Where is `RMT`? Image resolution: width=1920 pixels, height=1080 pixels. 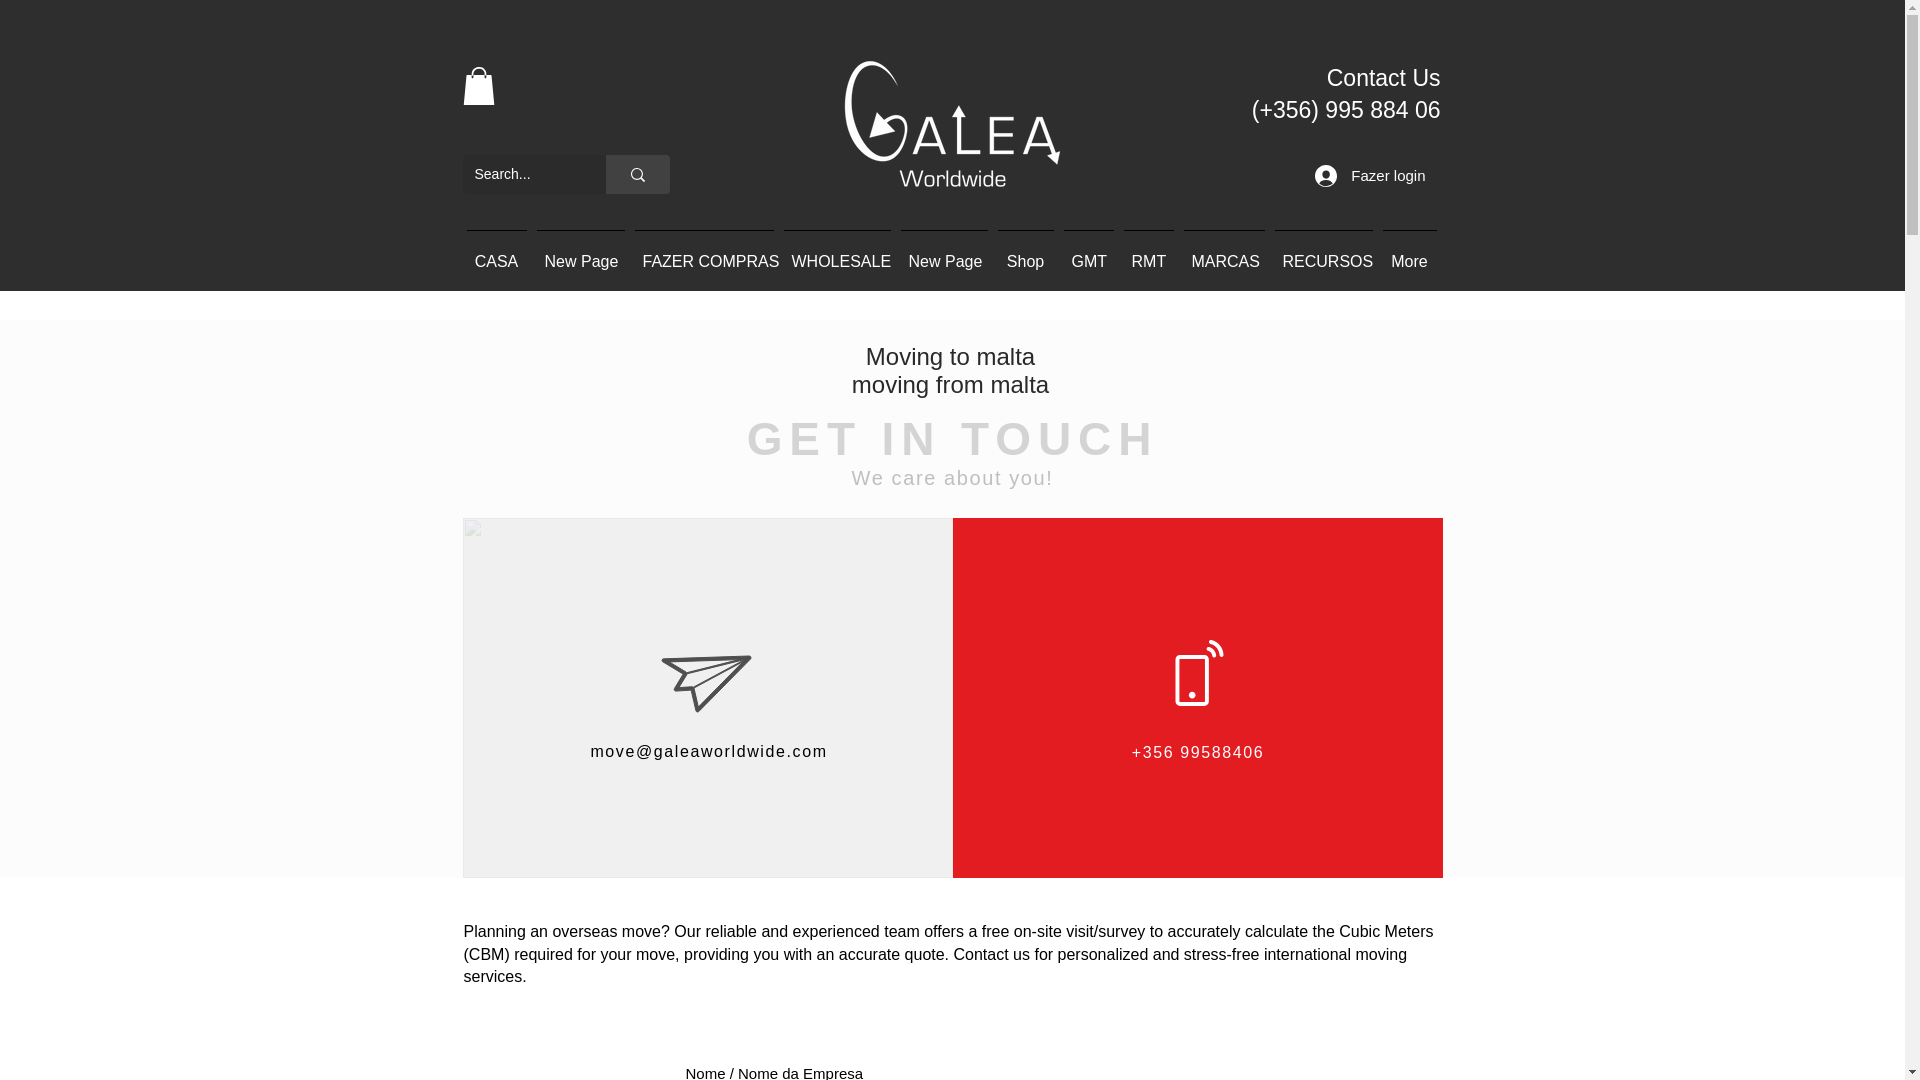 RMT is located at coordinates (1148, 252).